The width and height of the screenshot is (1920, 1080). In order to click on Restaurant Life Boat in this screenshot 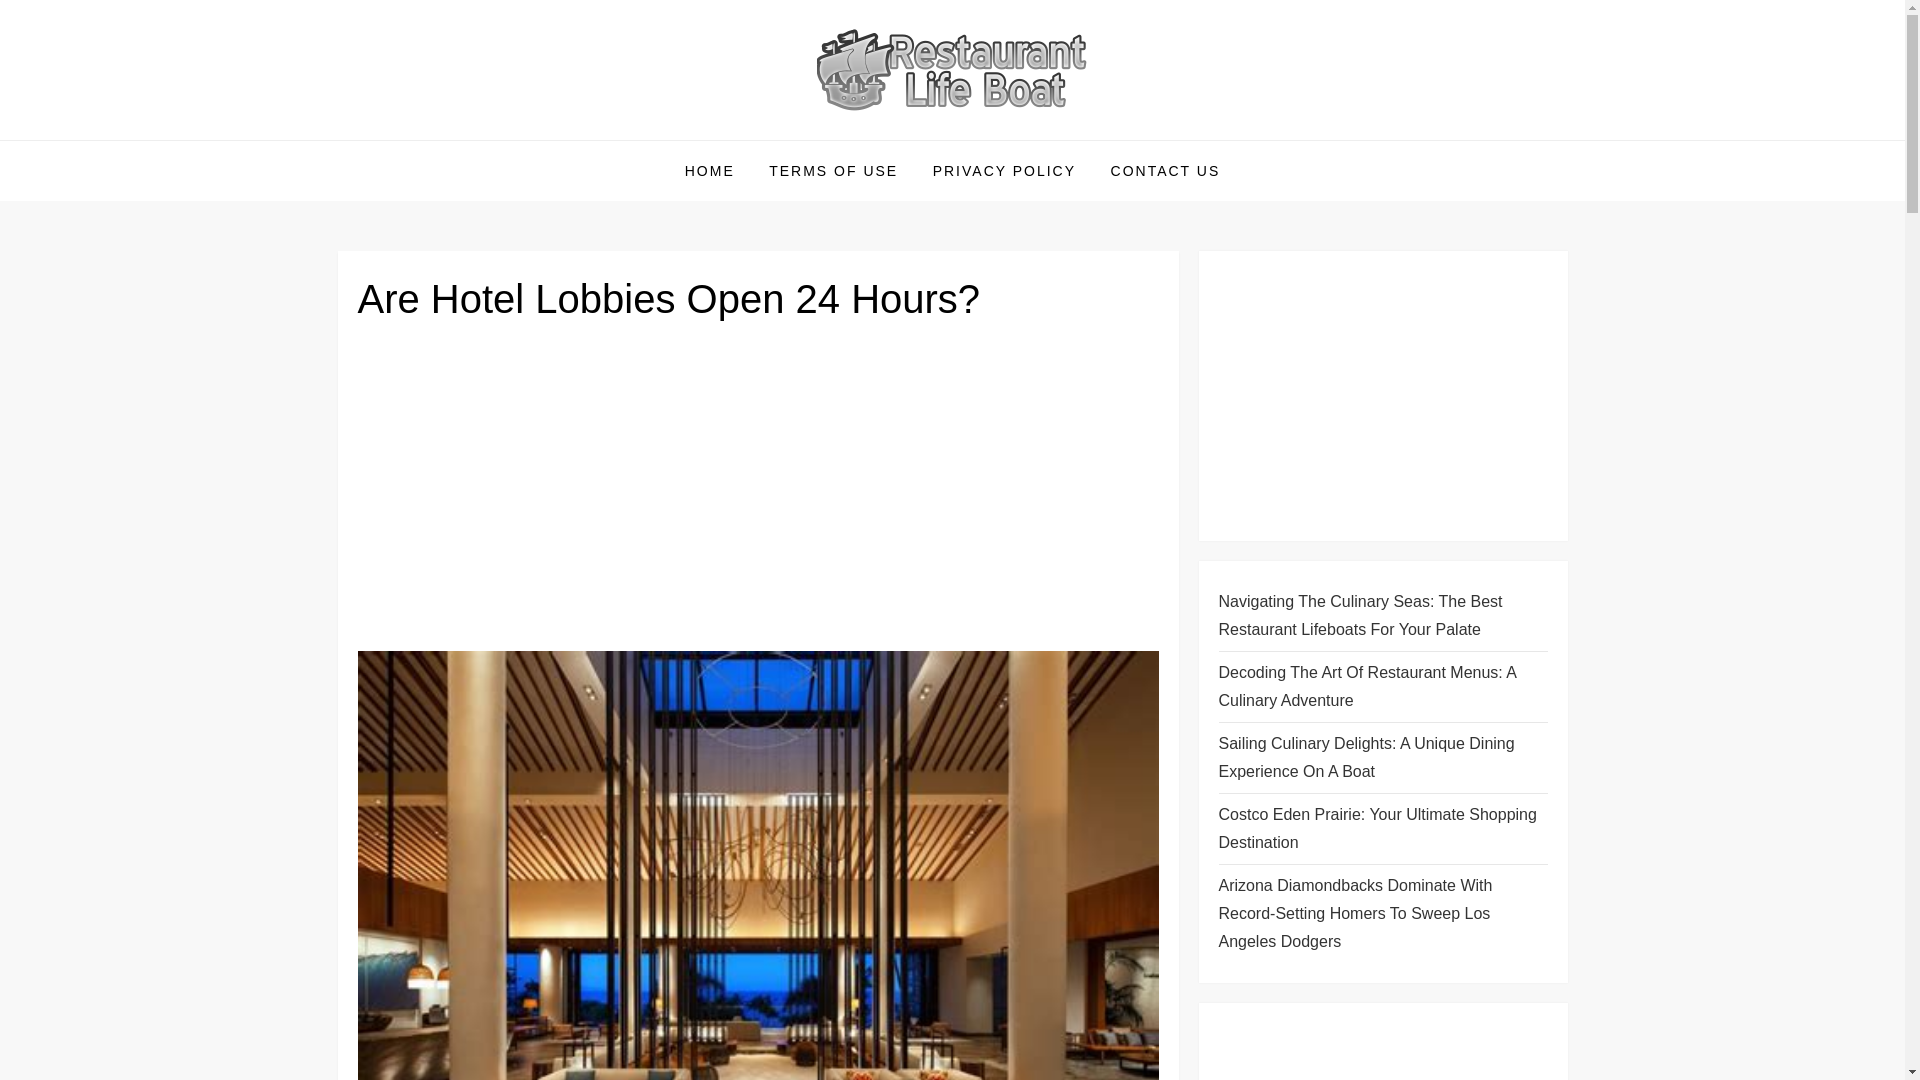, I will do `click(520, 138)`.